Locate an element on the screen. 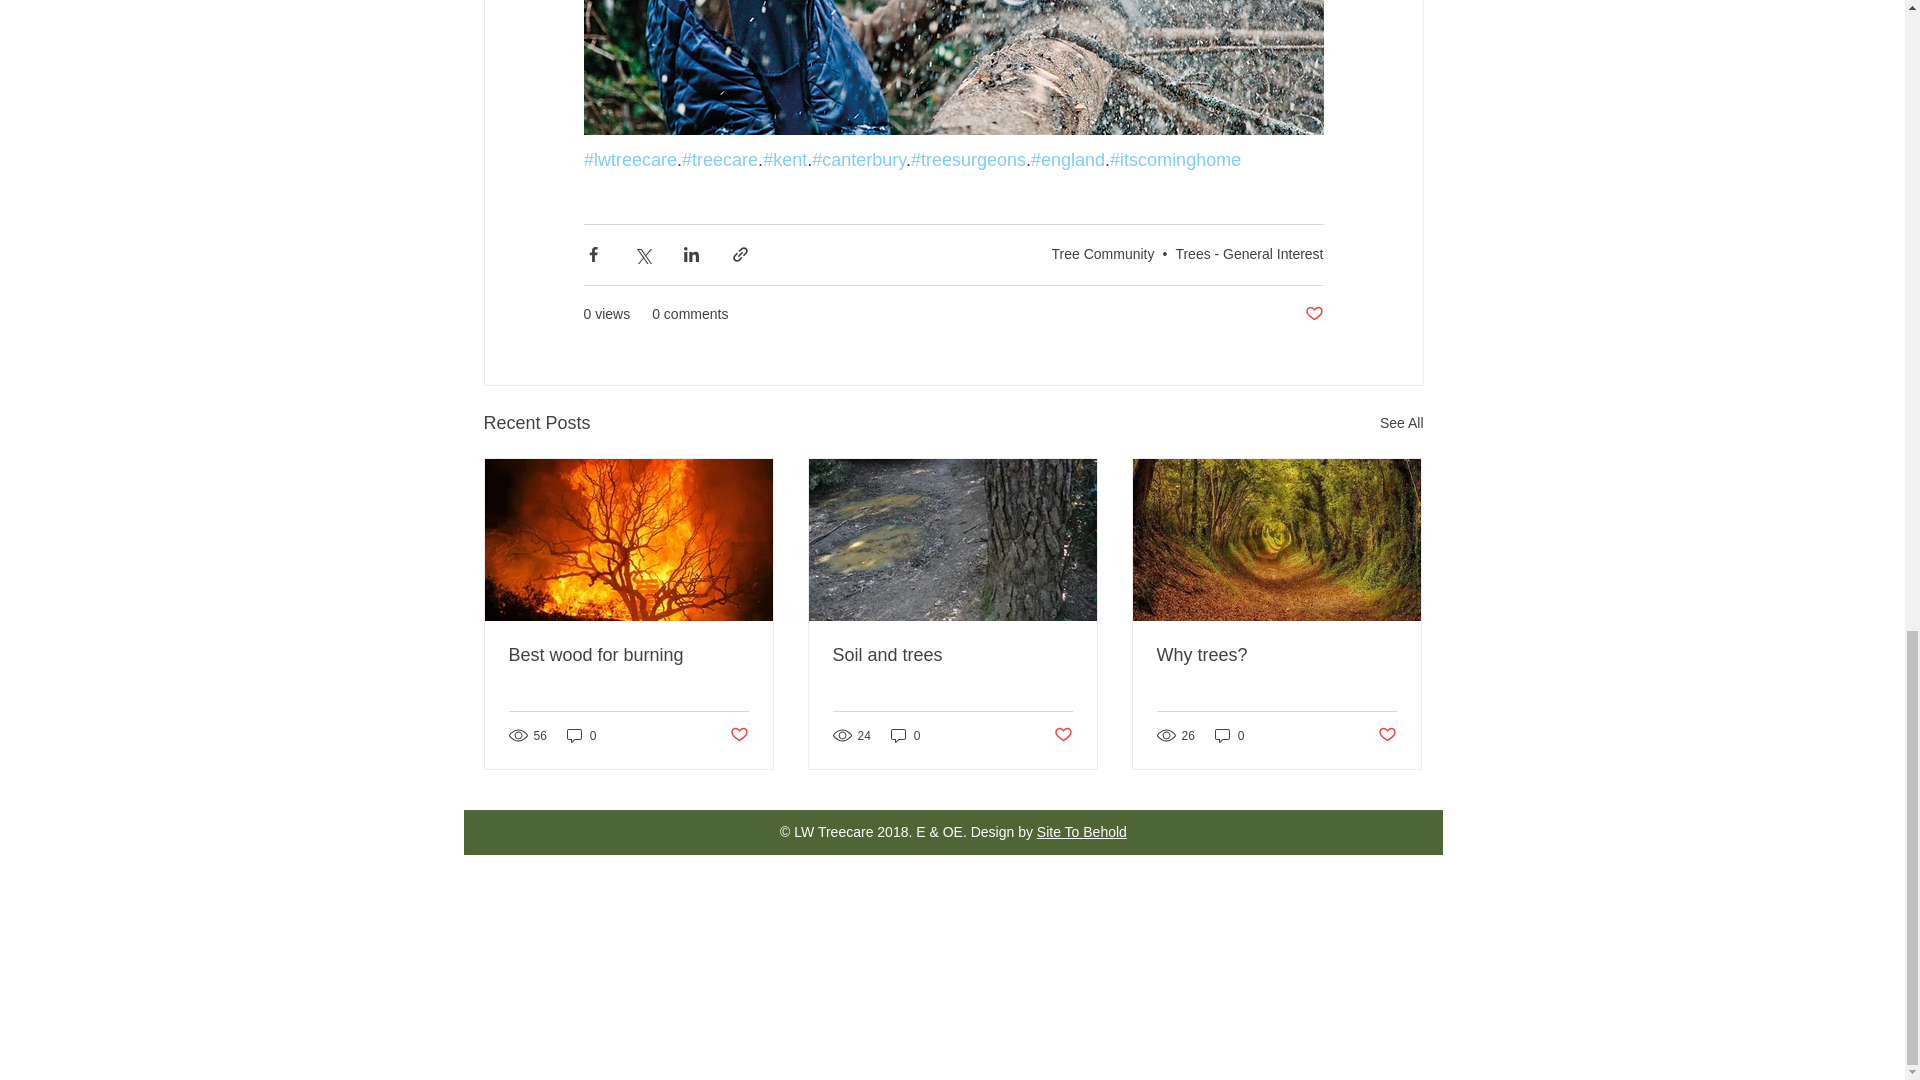 This screenshot has height=1080, width=1920. See All is located at coordinates (1402, 424).